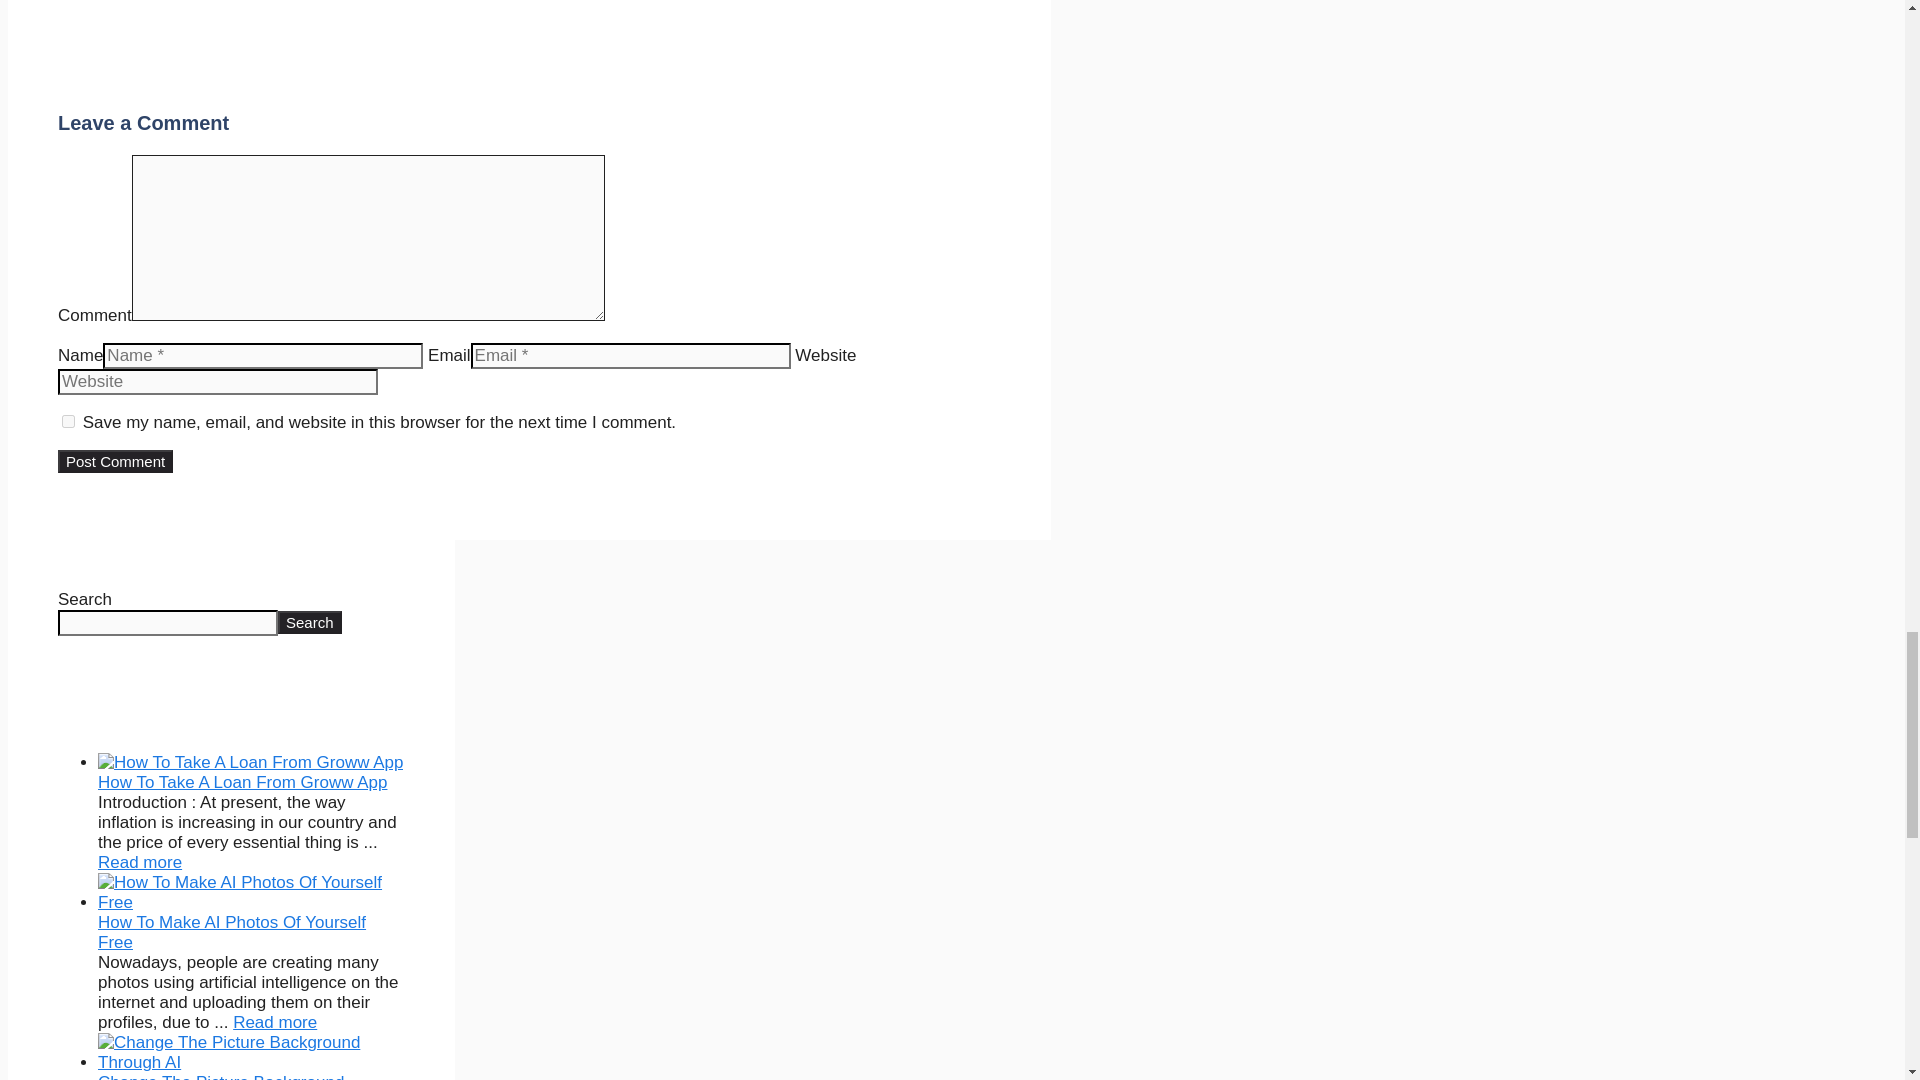 Image resolution: width=1920 pixels, height=1080 pixels. Describe the element at coordinates (242, 782) in the screenshot. I see `How To Take A Loan From Groww App` at that location.